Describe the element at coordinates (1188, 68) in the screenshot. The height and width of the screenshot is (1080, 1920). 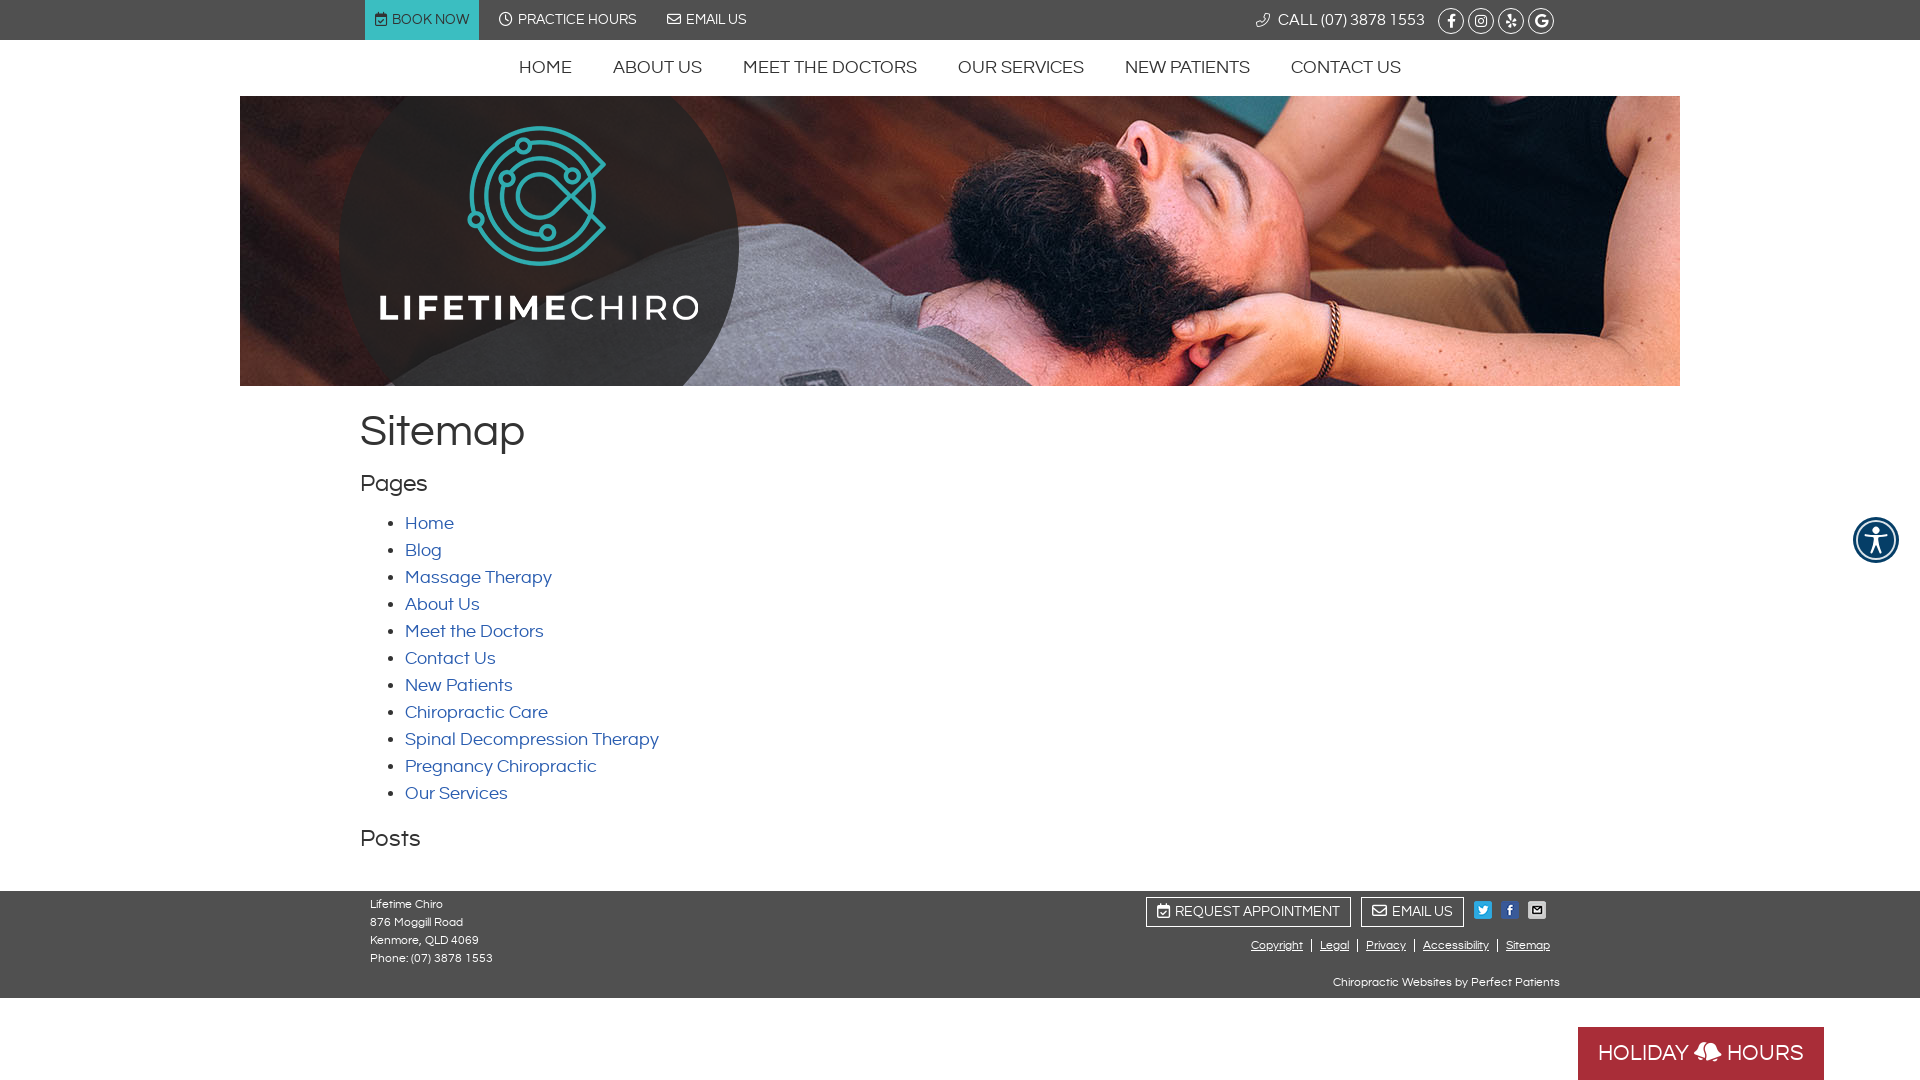
I see `NEW PATIENTS` at that location.